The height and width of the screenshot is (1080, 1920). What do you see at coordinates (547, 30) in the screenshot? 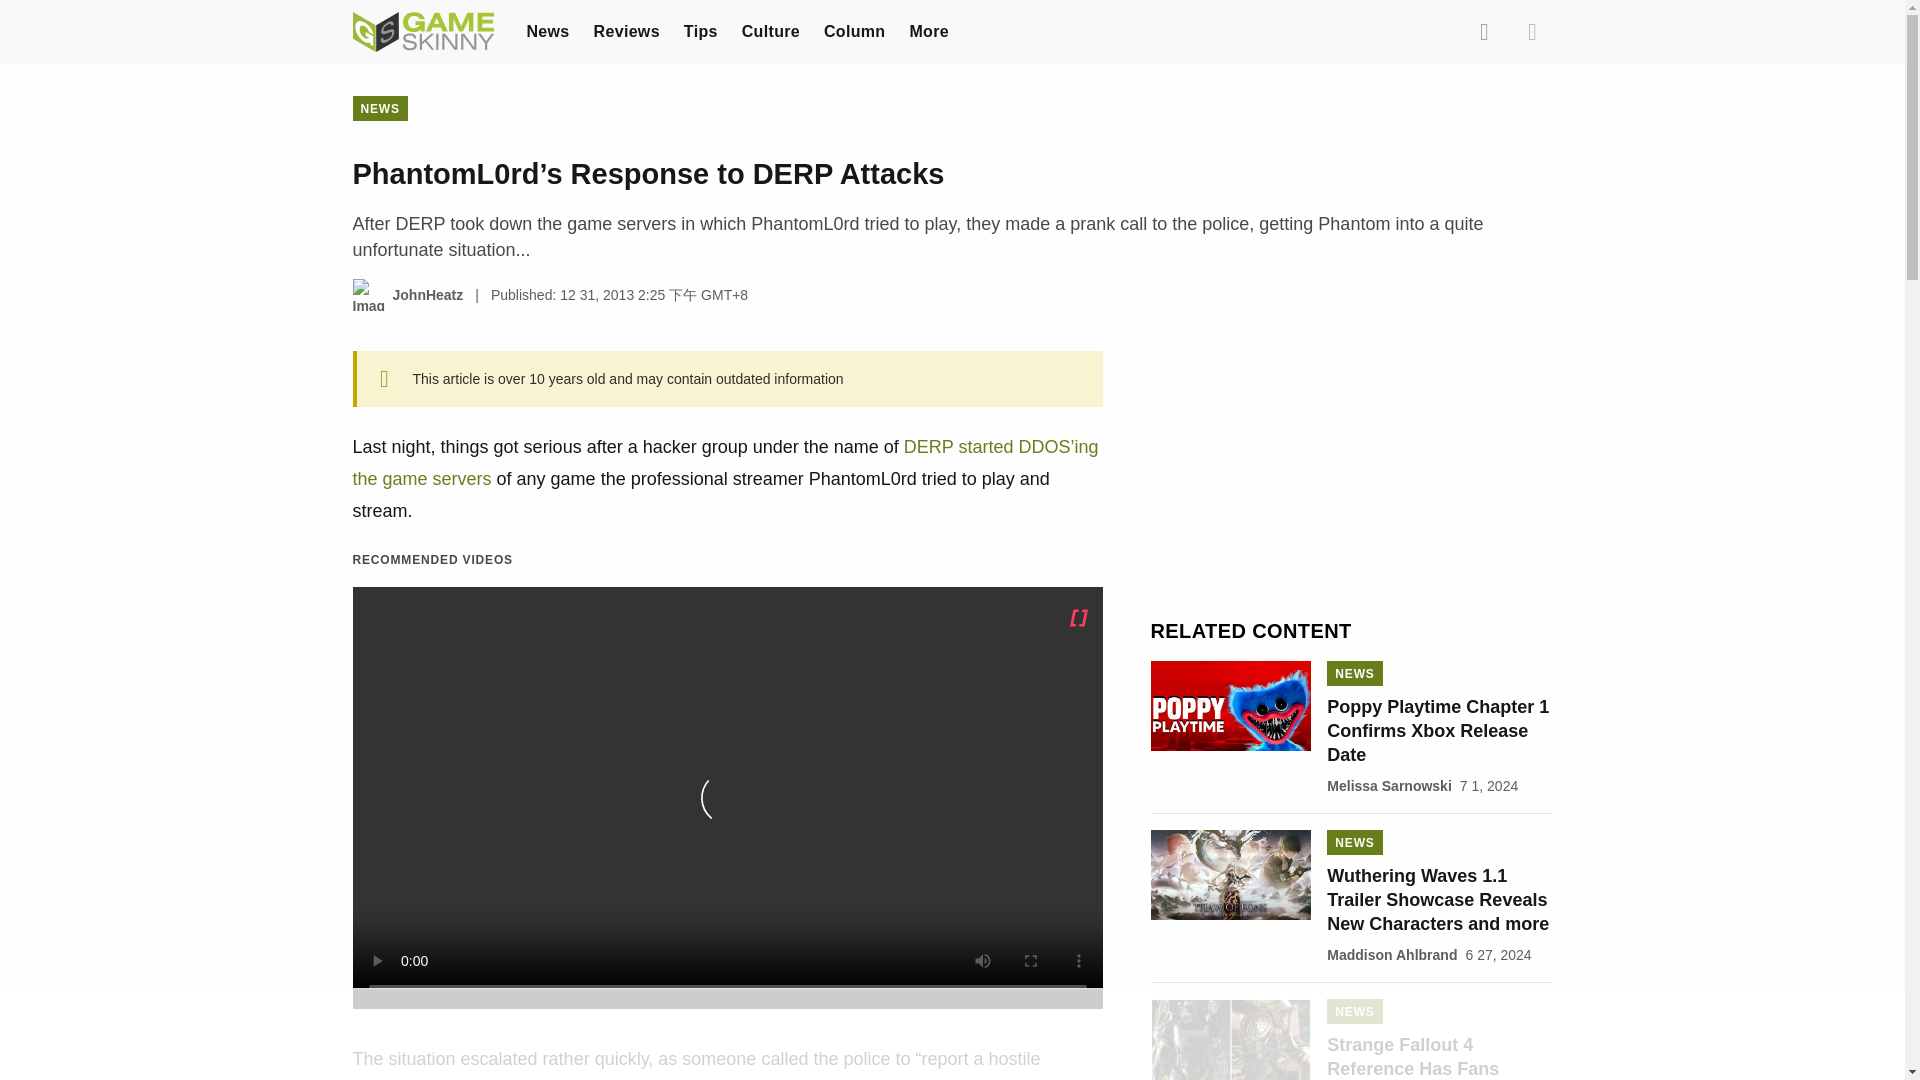
I see `News` at bounding box center [547, 30].